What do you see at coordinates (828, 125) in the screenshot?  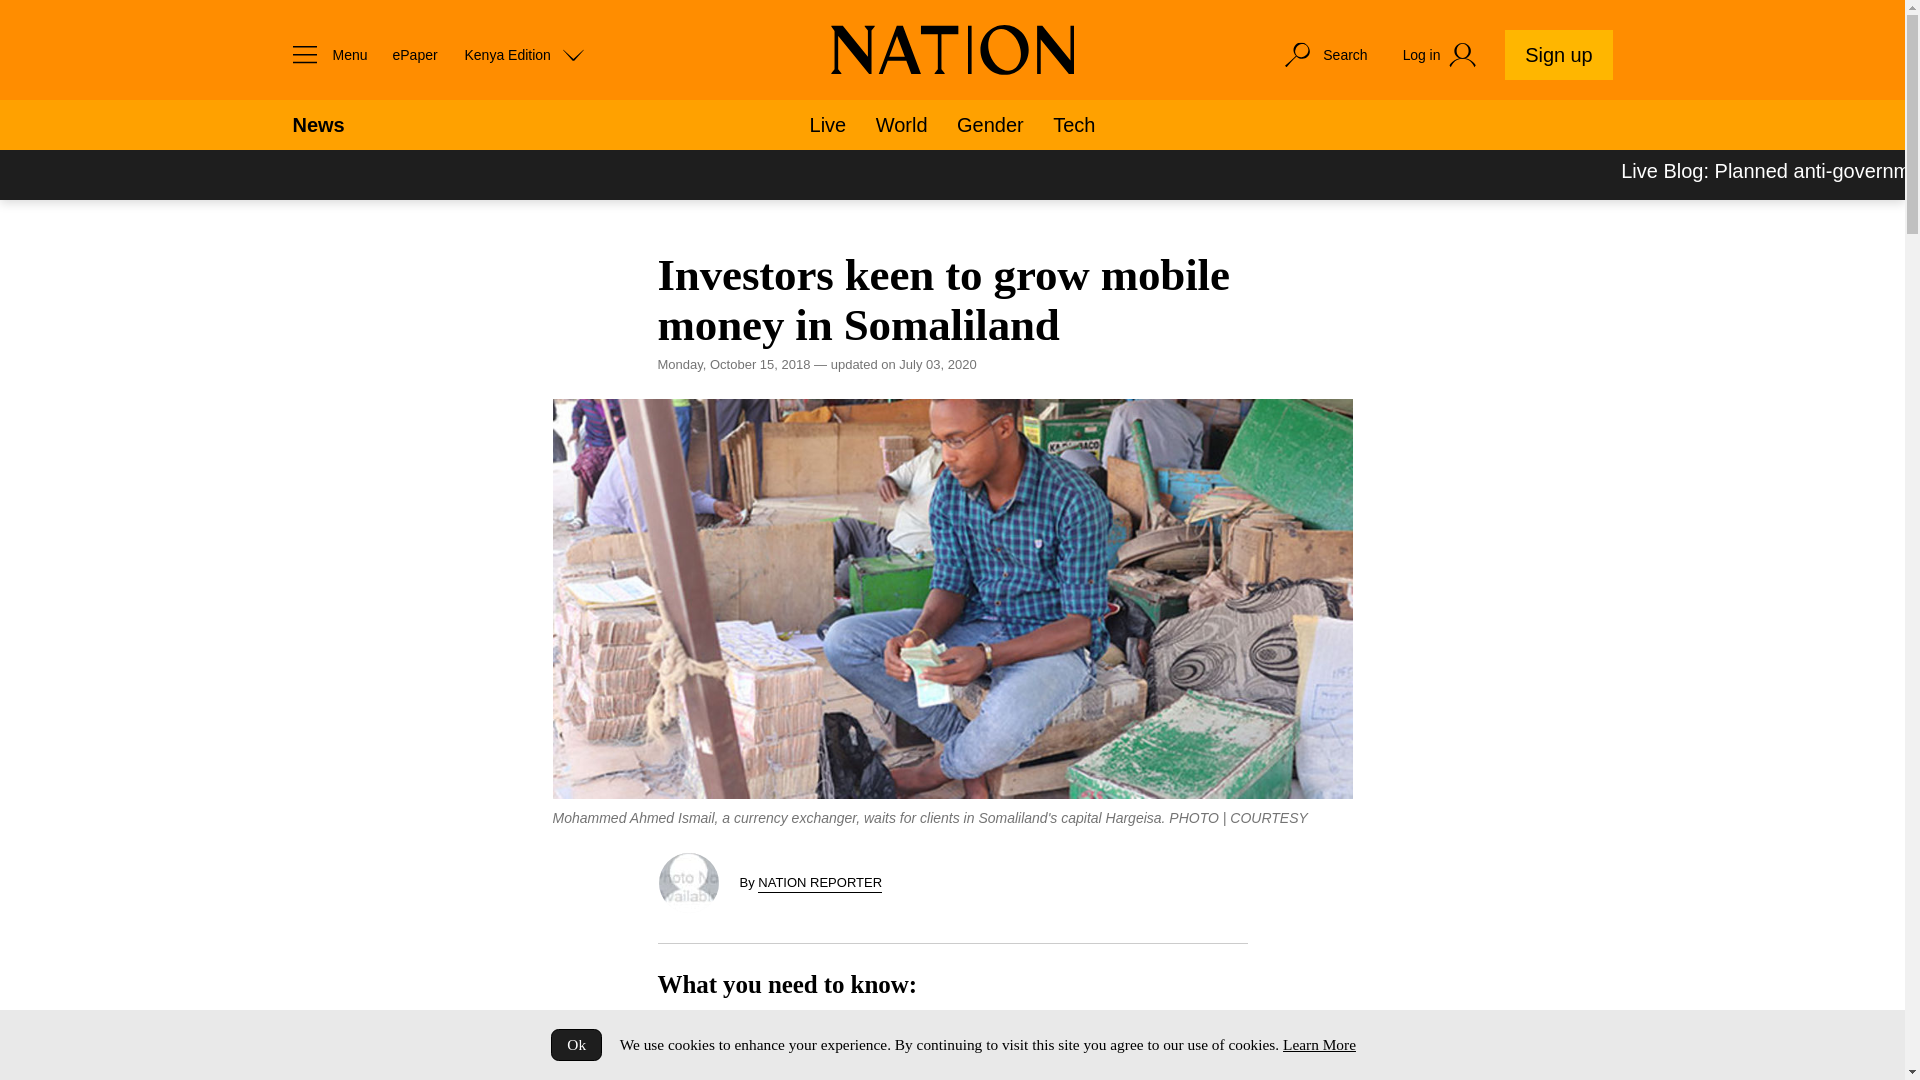 I see `Live` at bounding box center [828, 125].